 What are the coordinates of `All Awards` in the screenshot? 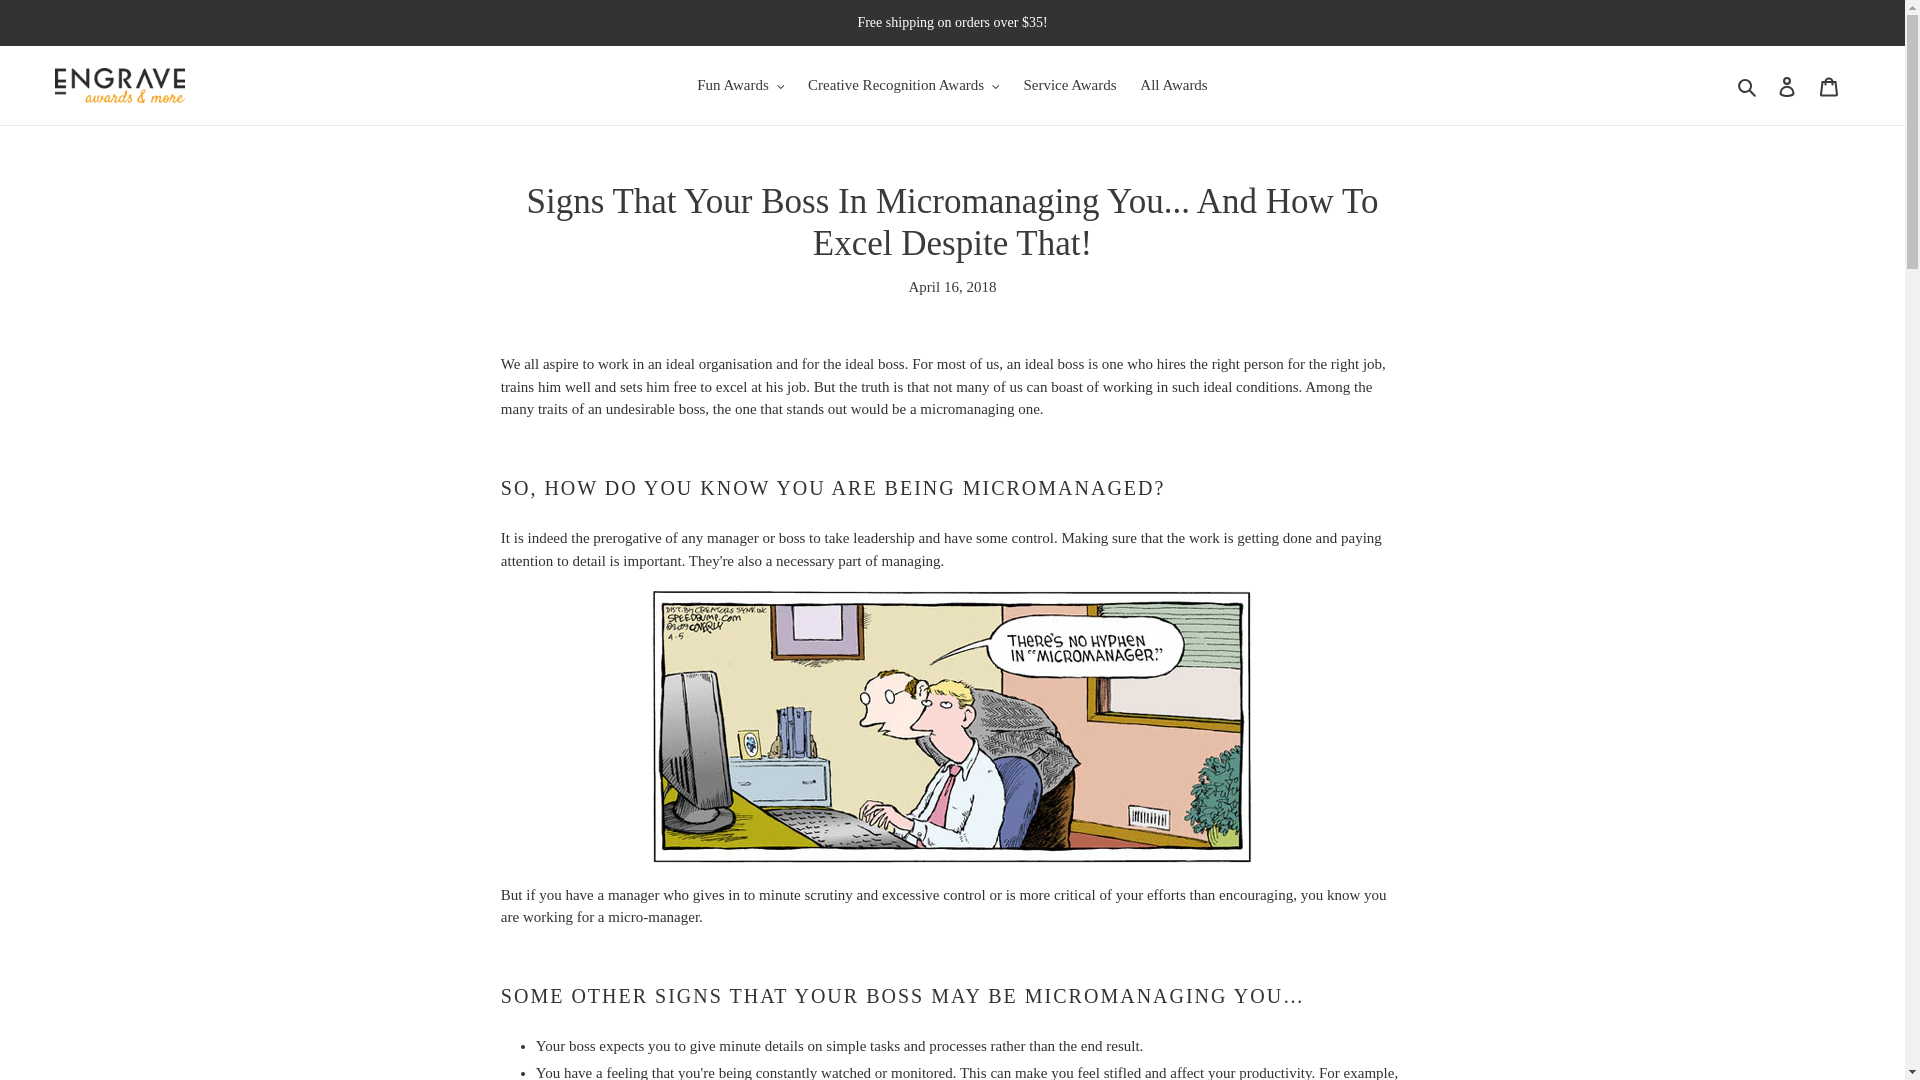 It's located at (1174, 86).